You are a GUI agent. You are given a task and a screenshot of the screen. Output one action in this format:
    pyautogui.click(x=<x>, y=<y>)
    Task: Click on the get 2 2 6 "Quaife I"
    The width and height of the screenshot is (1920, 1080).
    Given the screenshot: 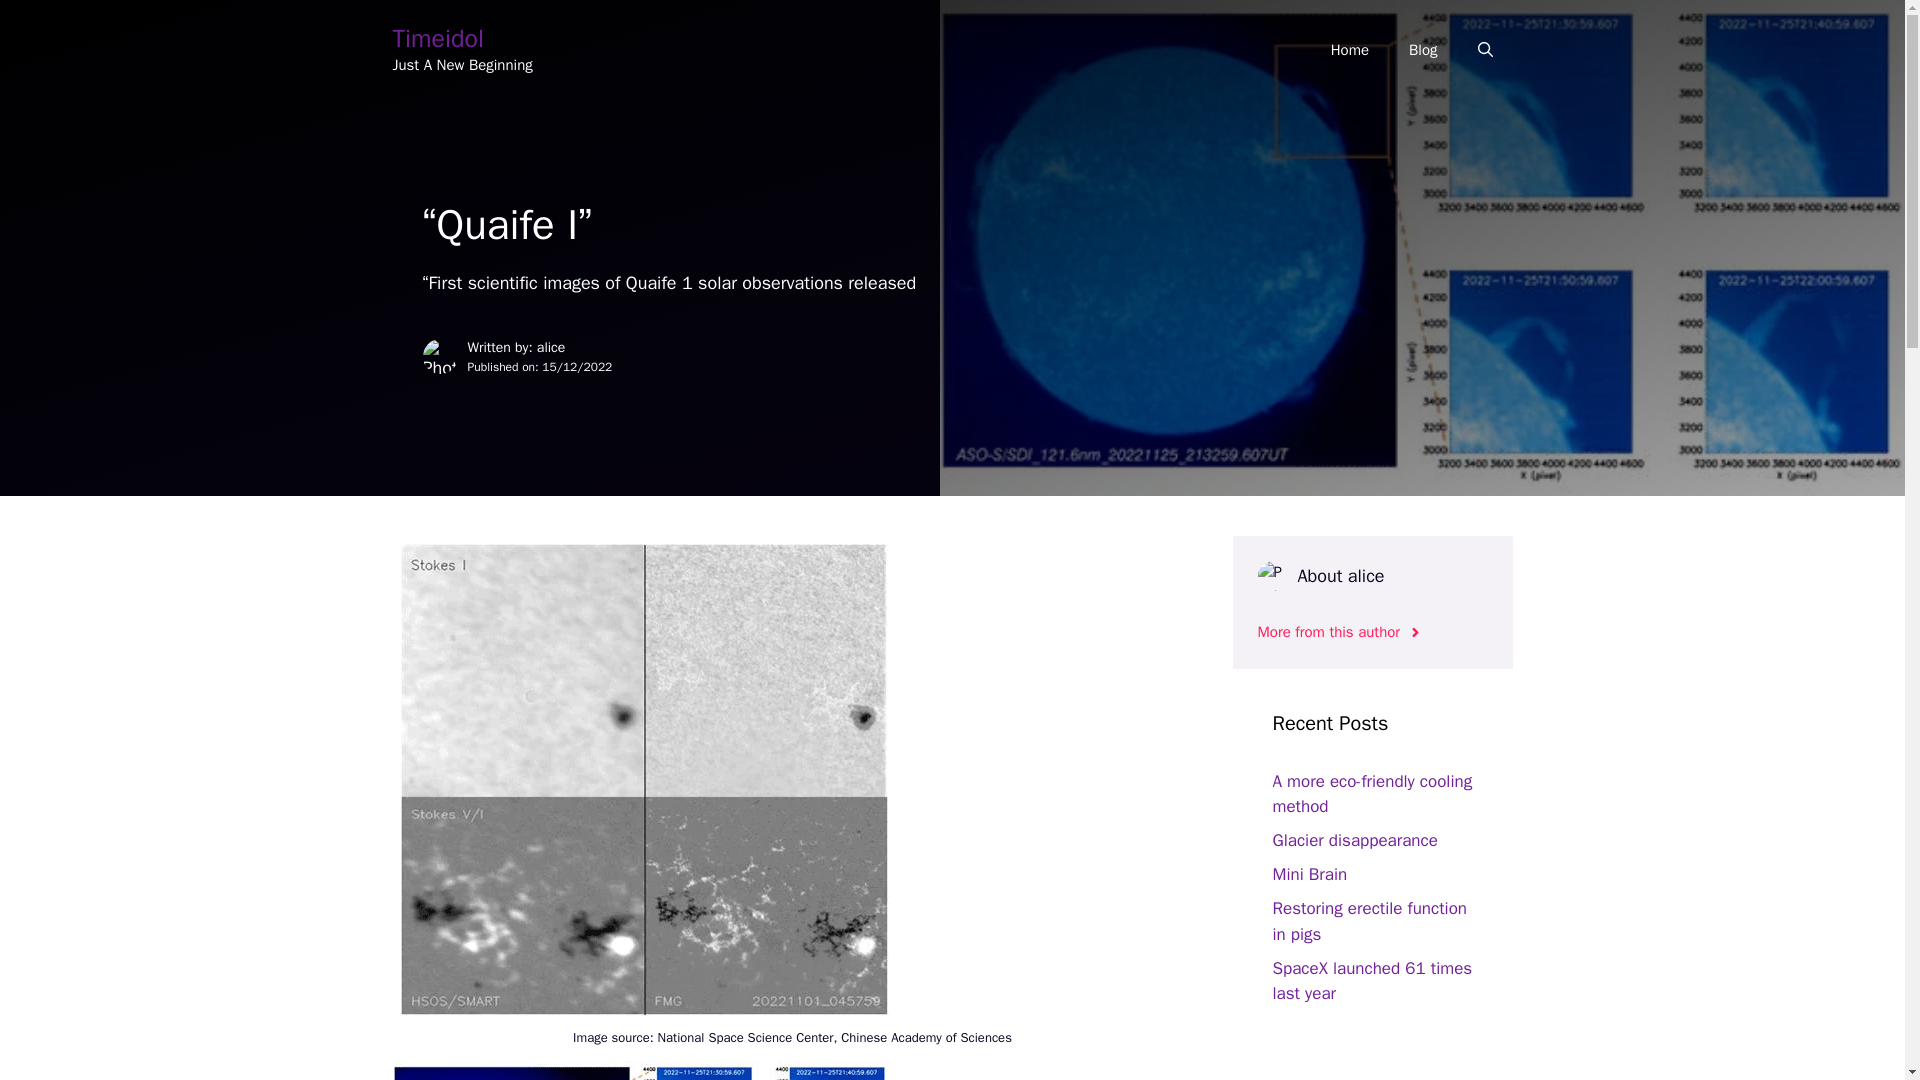 What is the action you would take?
    pyautogui.click(x=642, y=1070)
    